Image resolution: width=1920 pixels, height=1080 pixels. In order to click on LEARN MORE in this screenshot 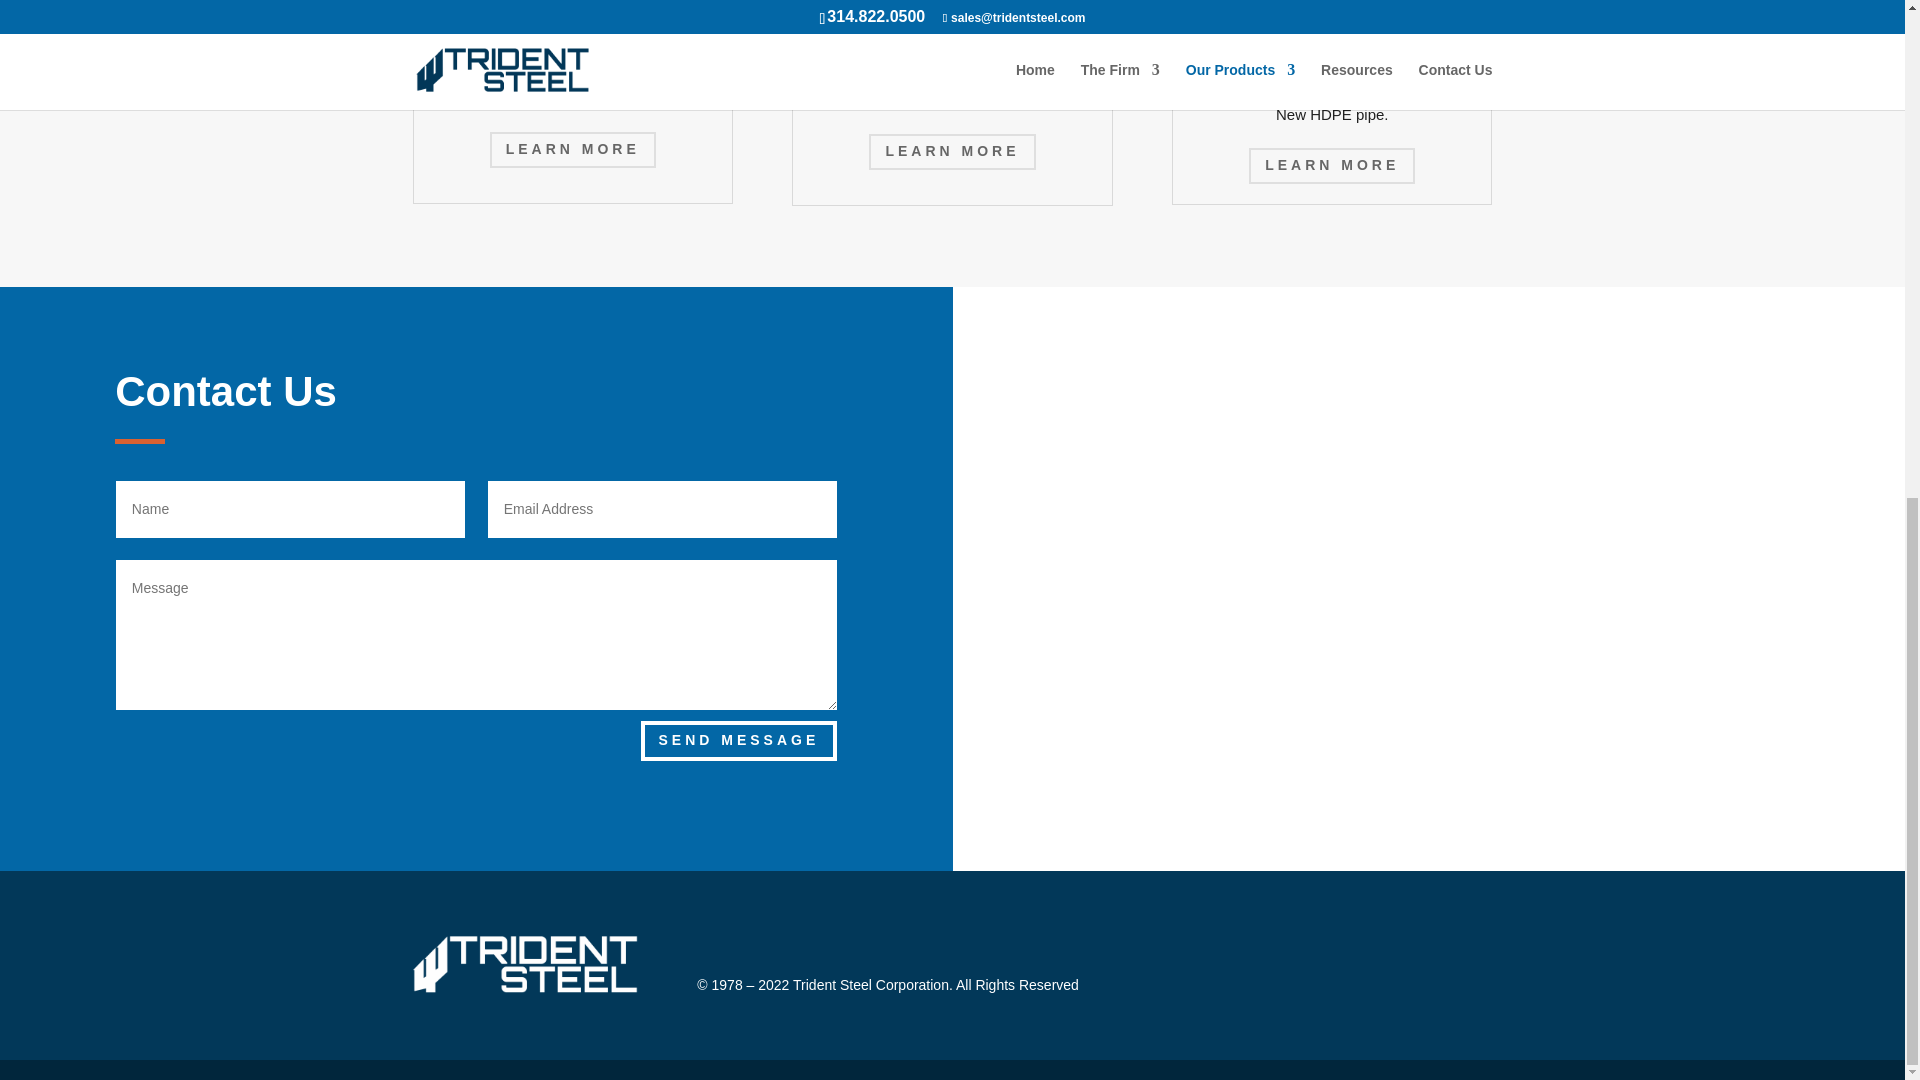, I will do `click(572, 150)`.